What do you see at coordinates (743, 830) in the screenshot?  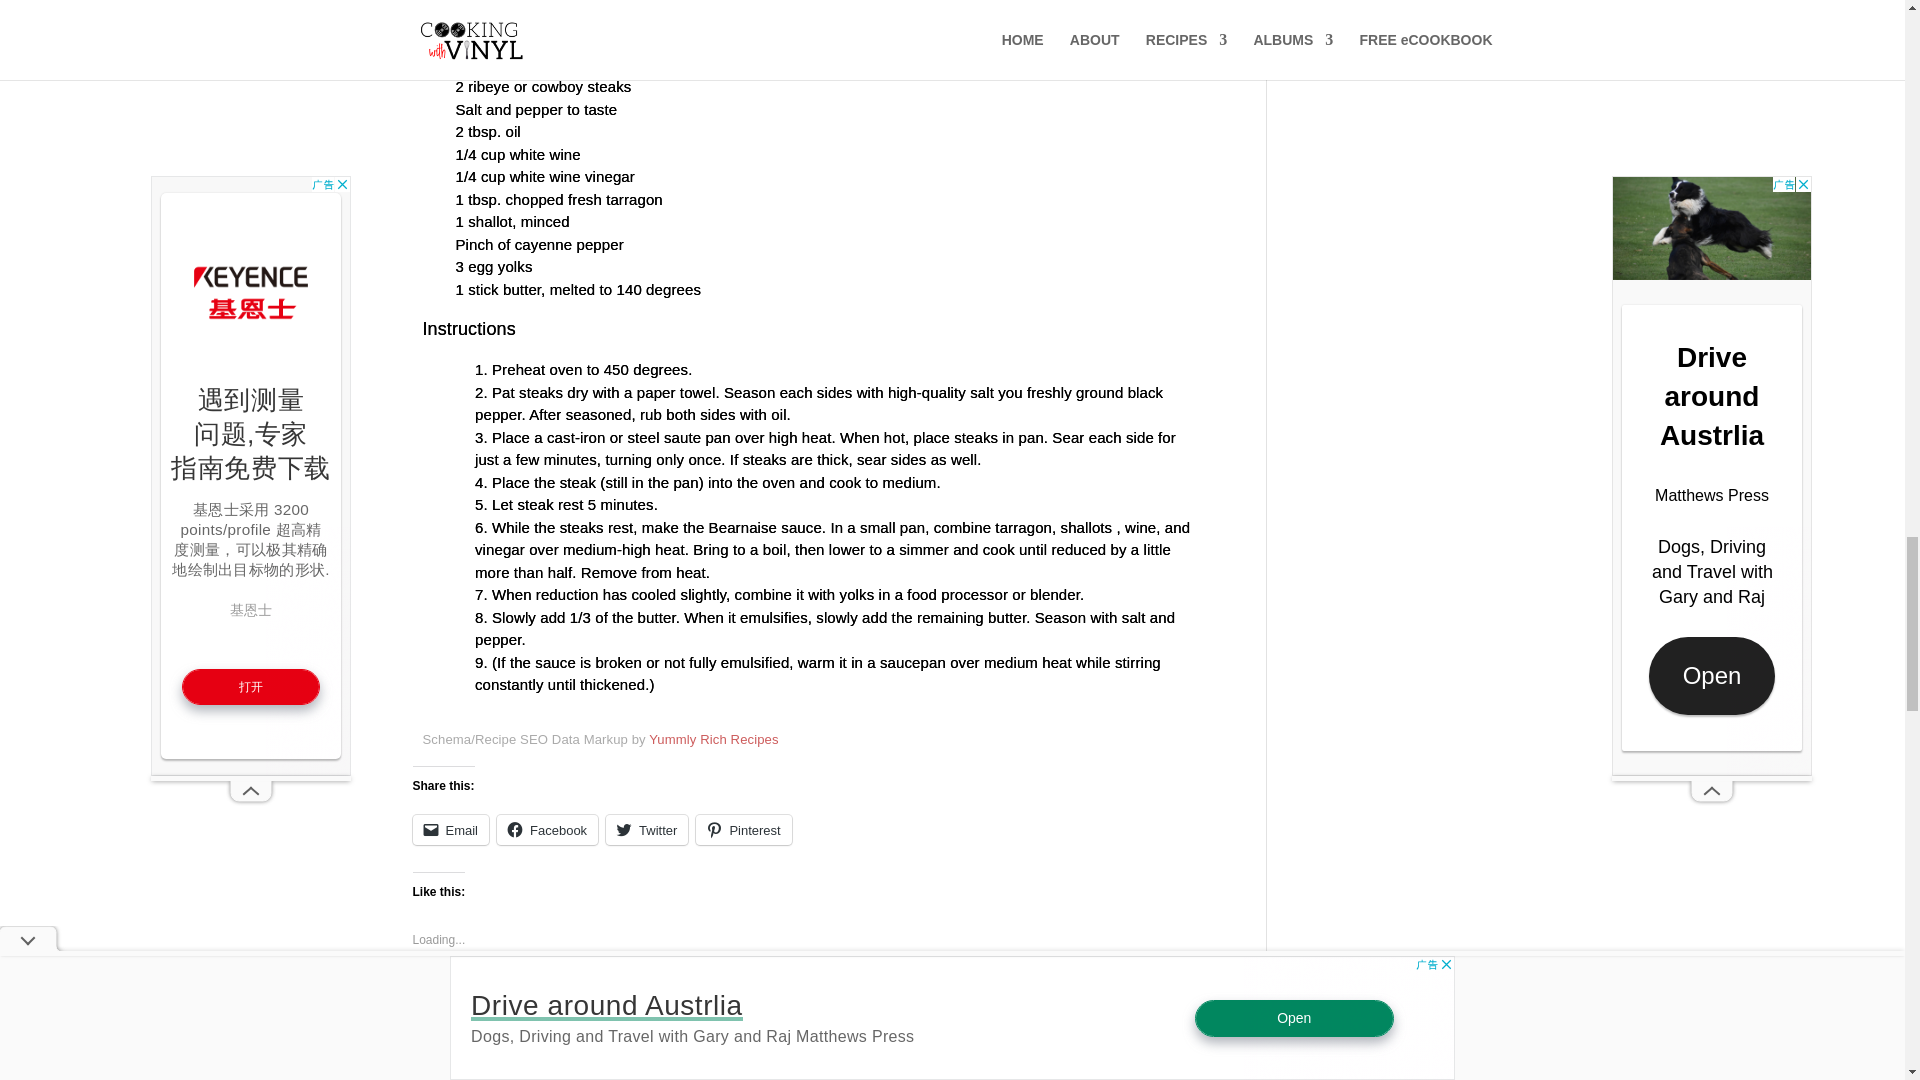 I see `Click to share on Pinterest` at bounding box center [743, 830].